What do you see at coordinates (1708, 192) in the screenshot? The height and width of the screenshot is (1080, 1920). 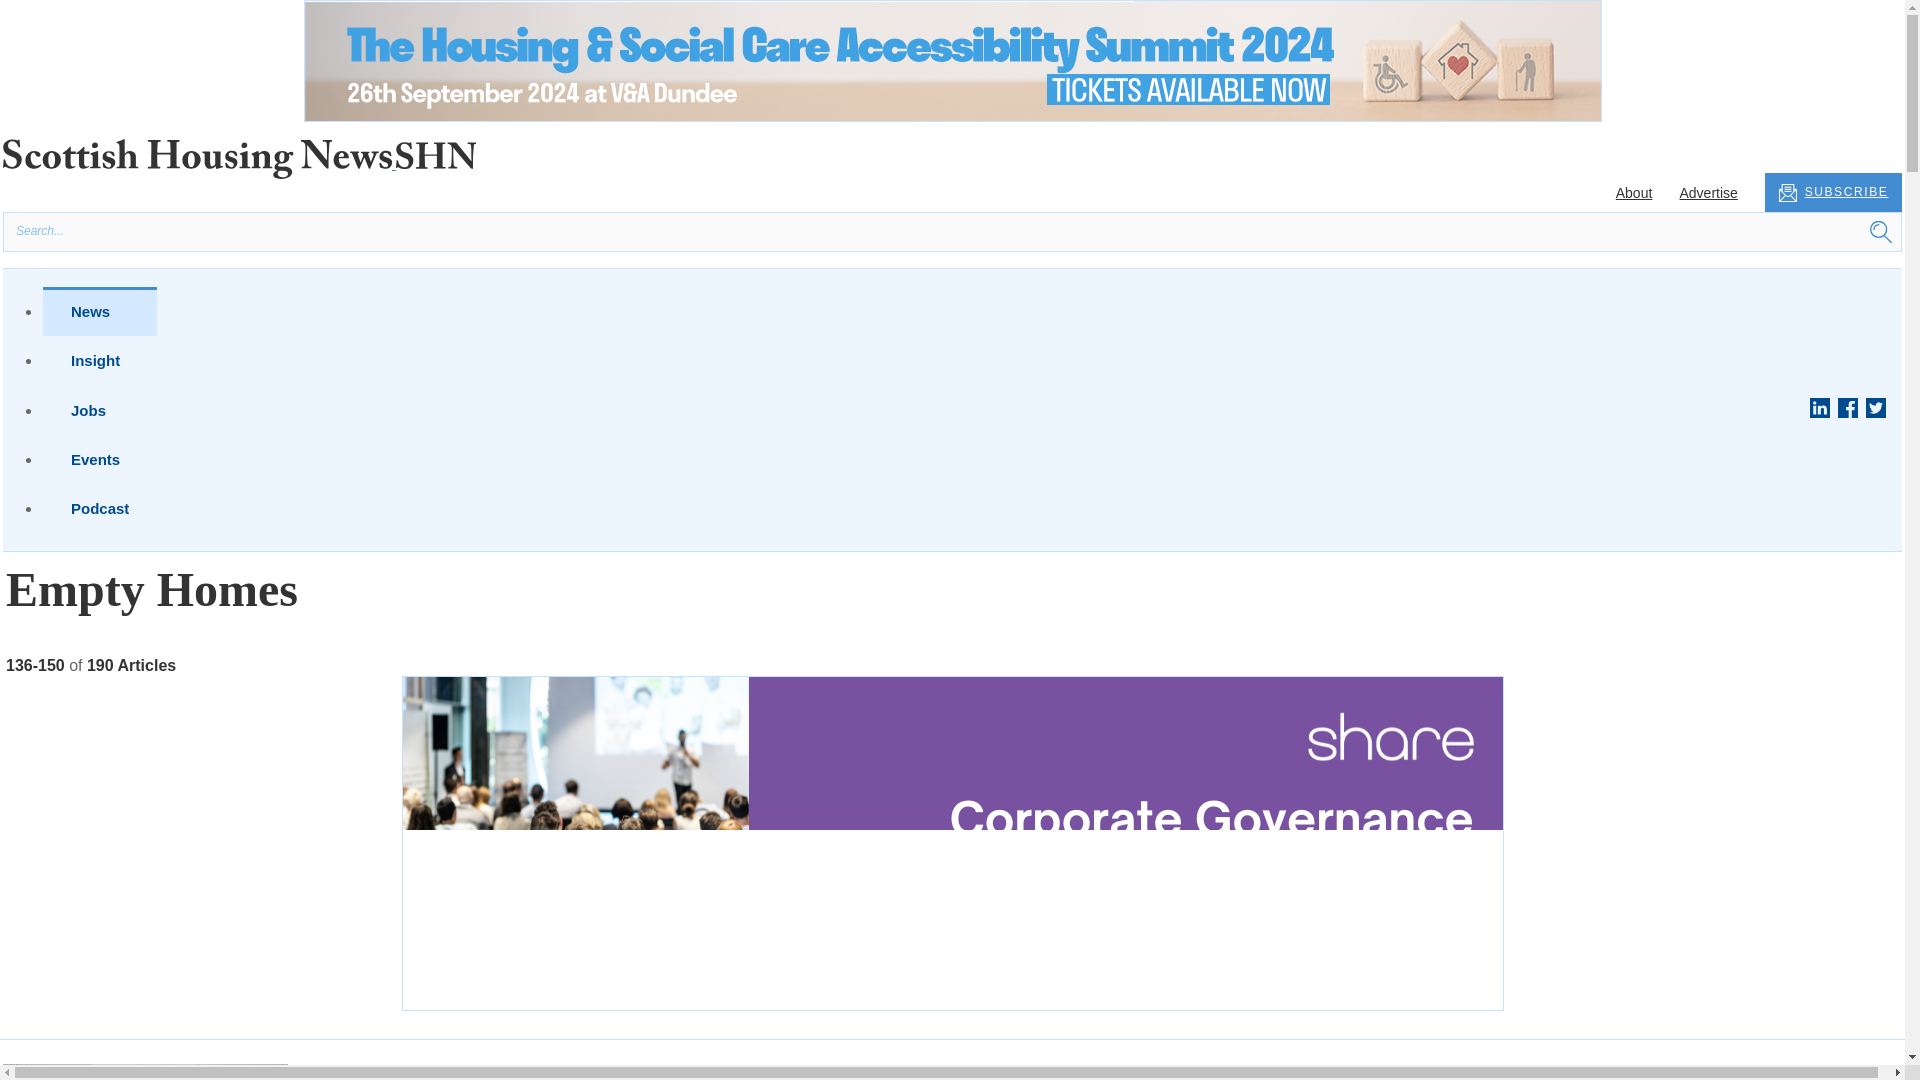 I see `Advertise` at bounding box center [1708, 192].